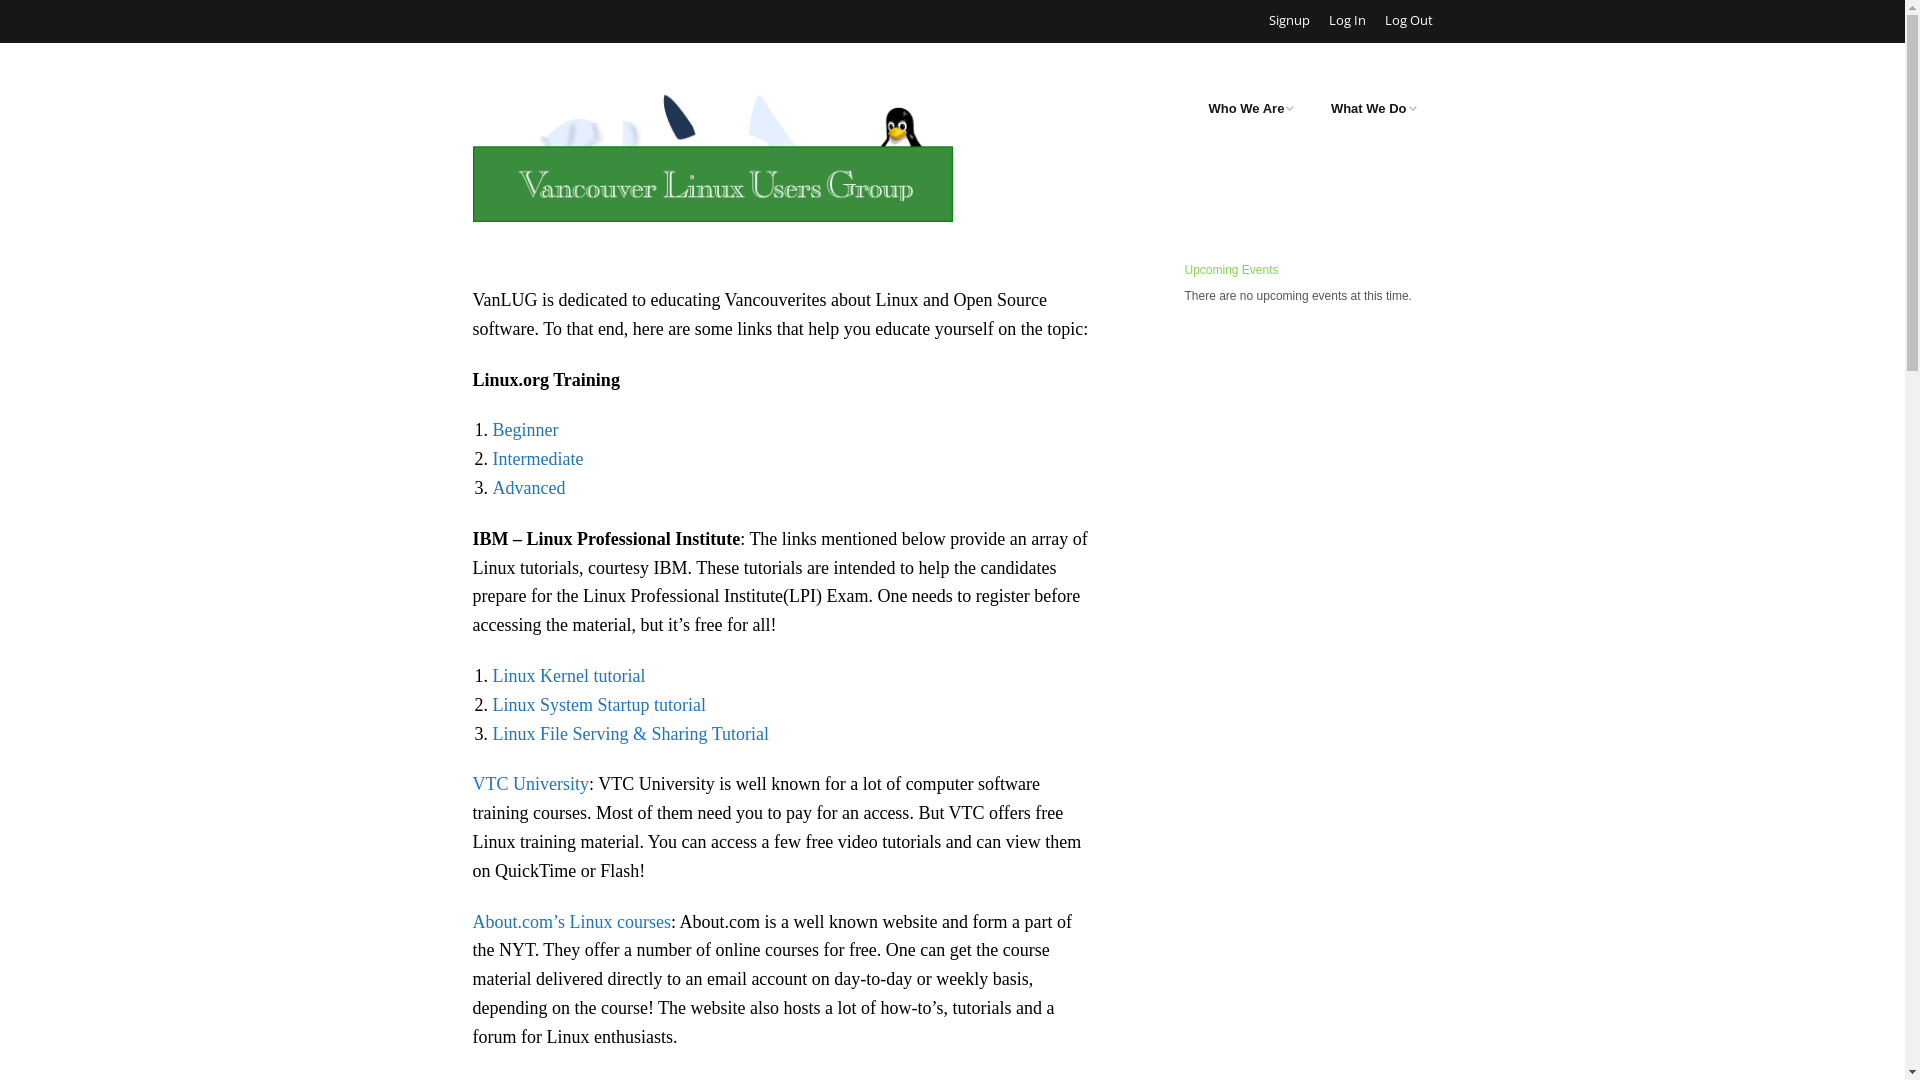 This screenshot has height=1080, width=1920. What do you see at coordinates (568, 676) in the screenshot?
I see `Linux Kernel tutorial` at bounding box center [568, 676].